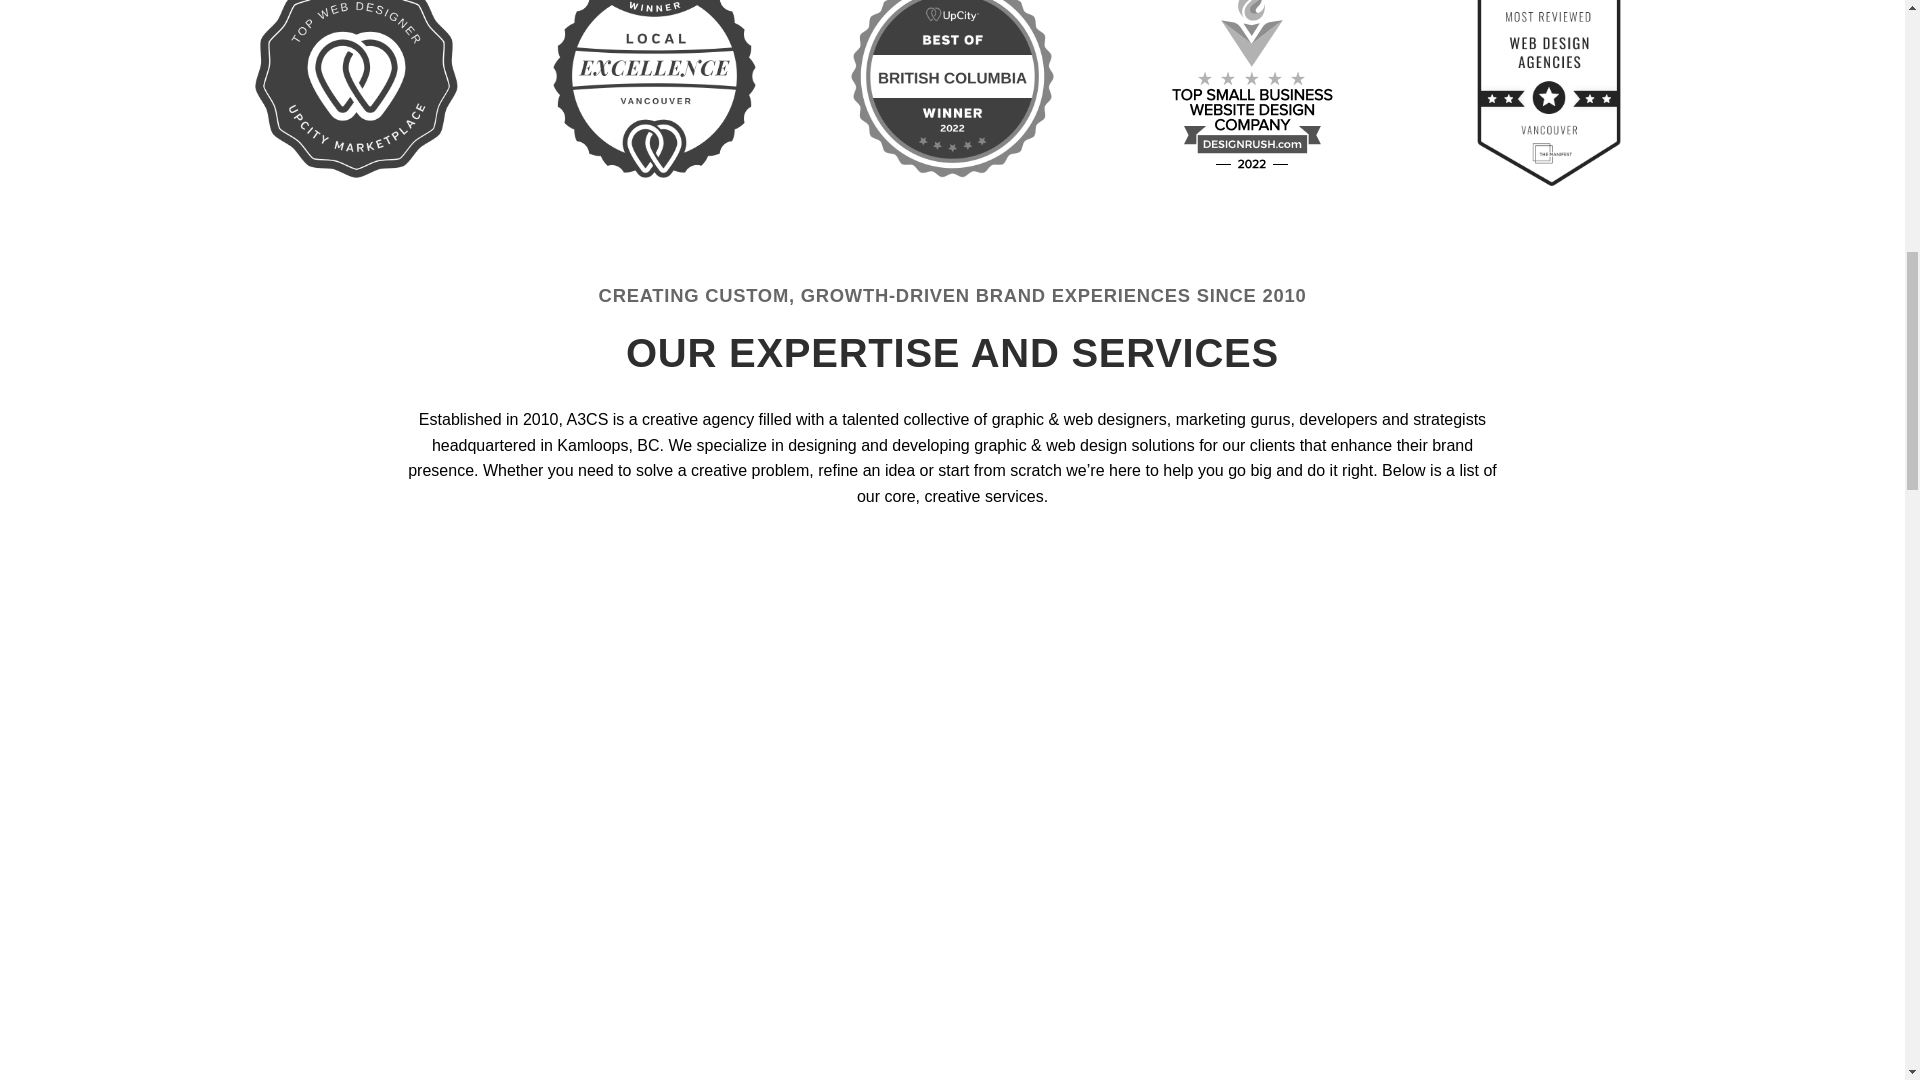 The width and height of the screenshot is (1920, 1080). I want to click on OUR EXPERTISE AND SERVICES, so click(952, 352).